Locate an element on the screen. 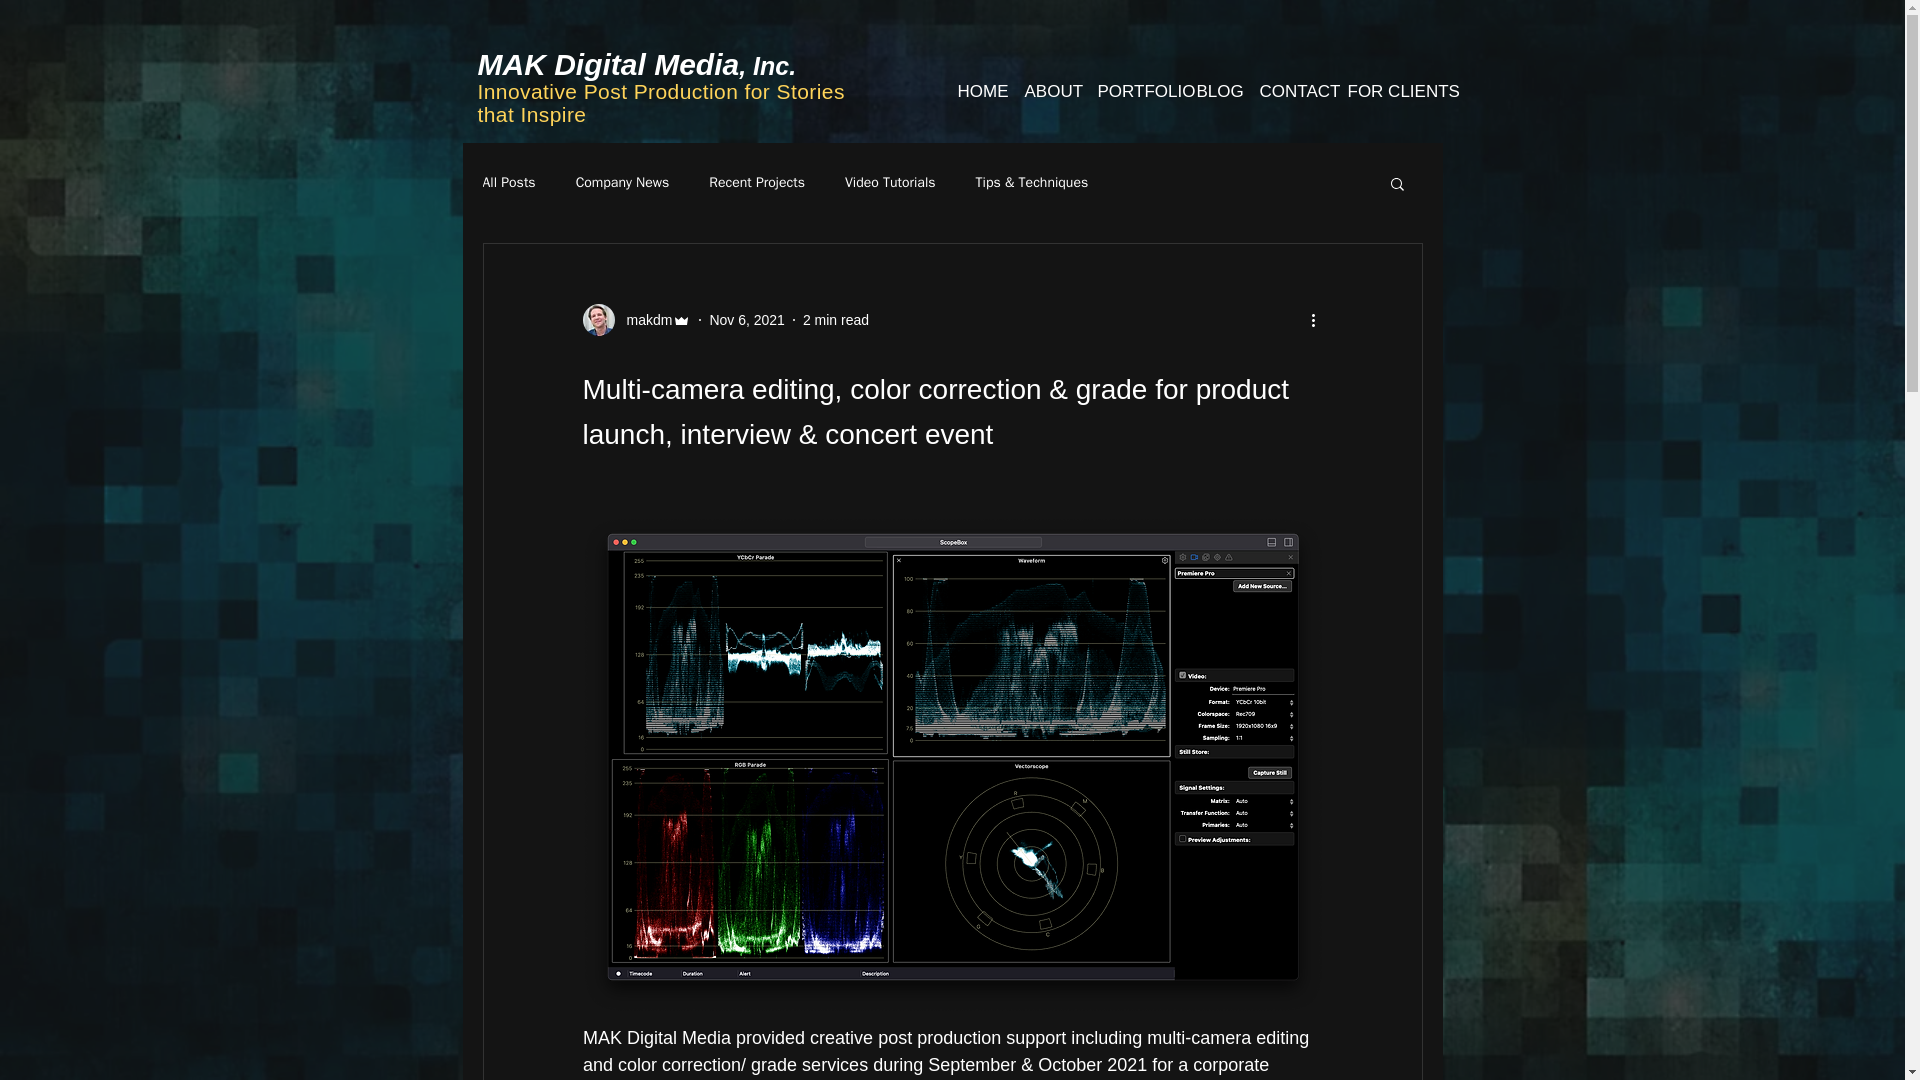  Video Tutorials is located at coordinates (890, 182).